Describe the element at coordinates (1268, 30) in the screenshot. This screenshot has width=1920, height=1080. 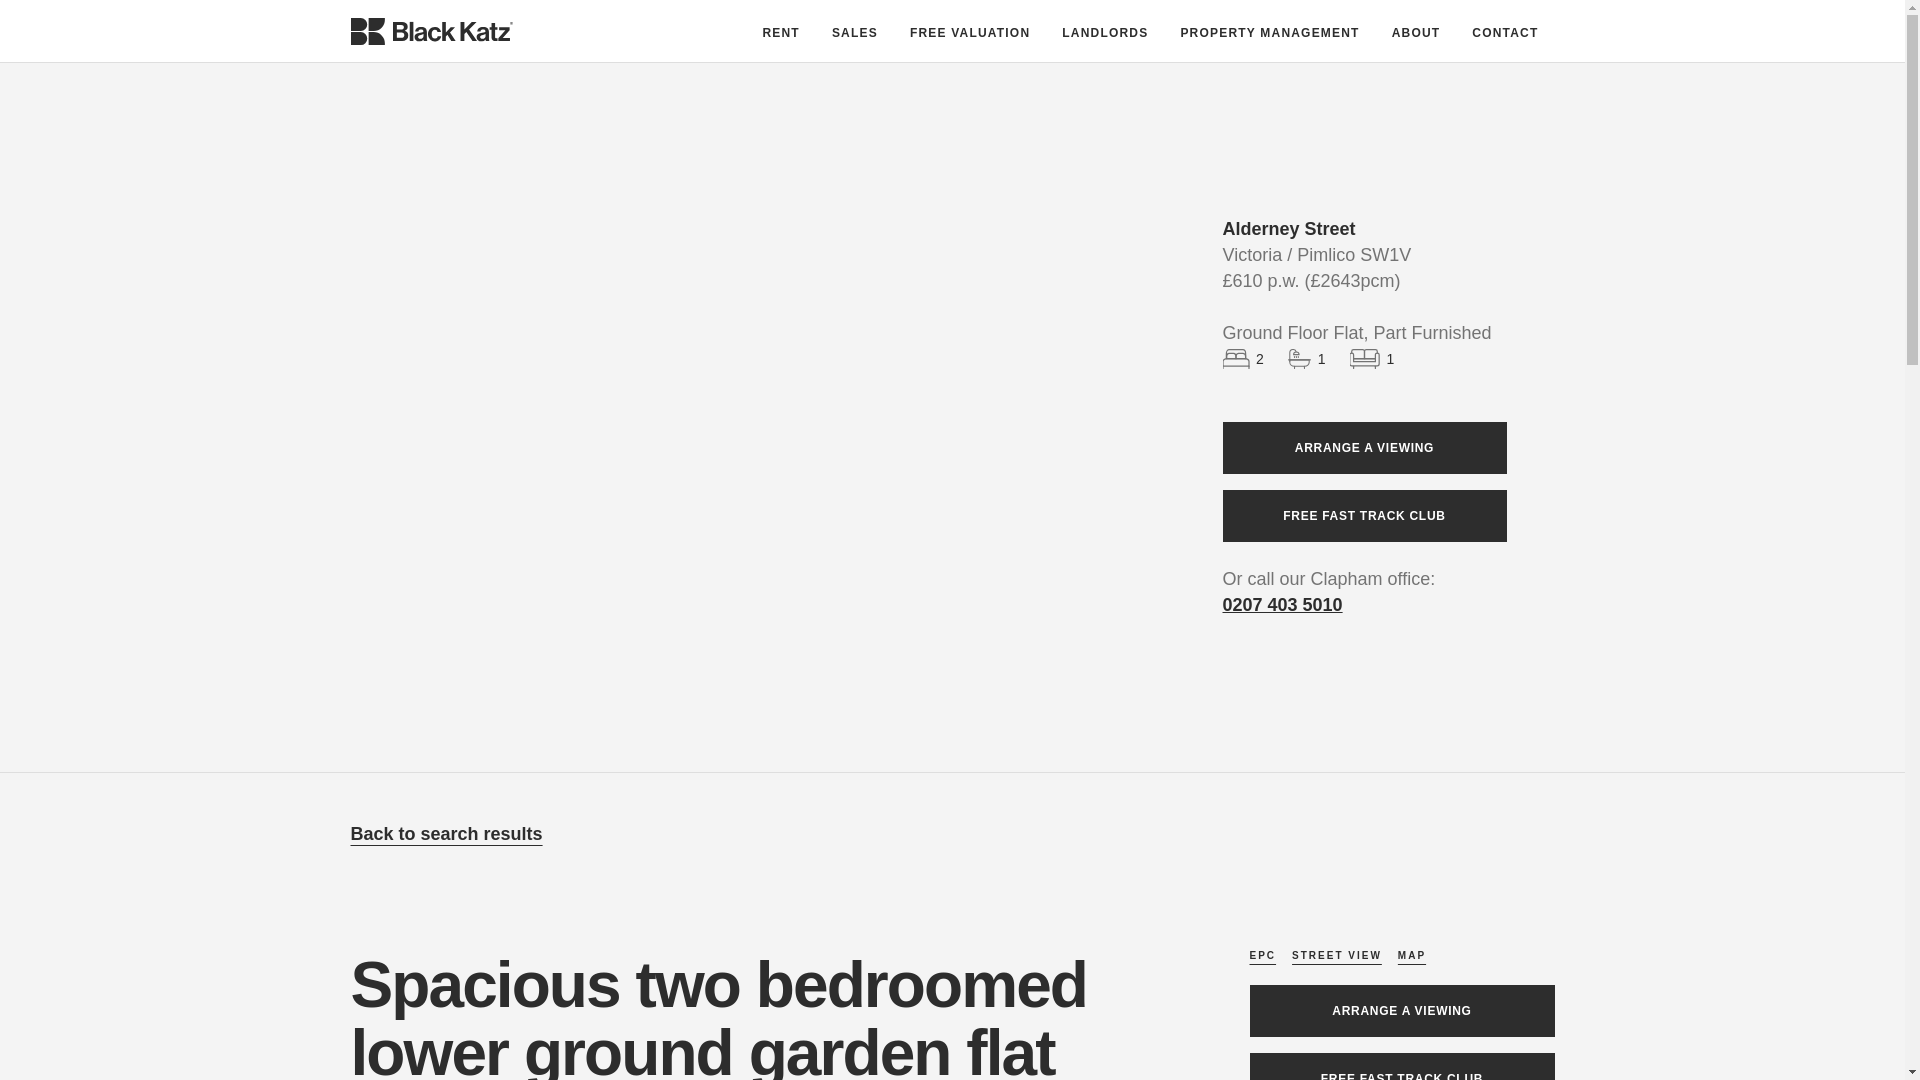
I see `PROPERTY MANAGEMENT` at that location.